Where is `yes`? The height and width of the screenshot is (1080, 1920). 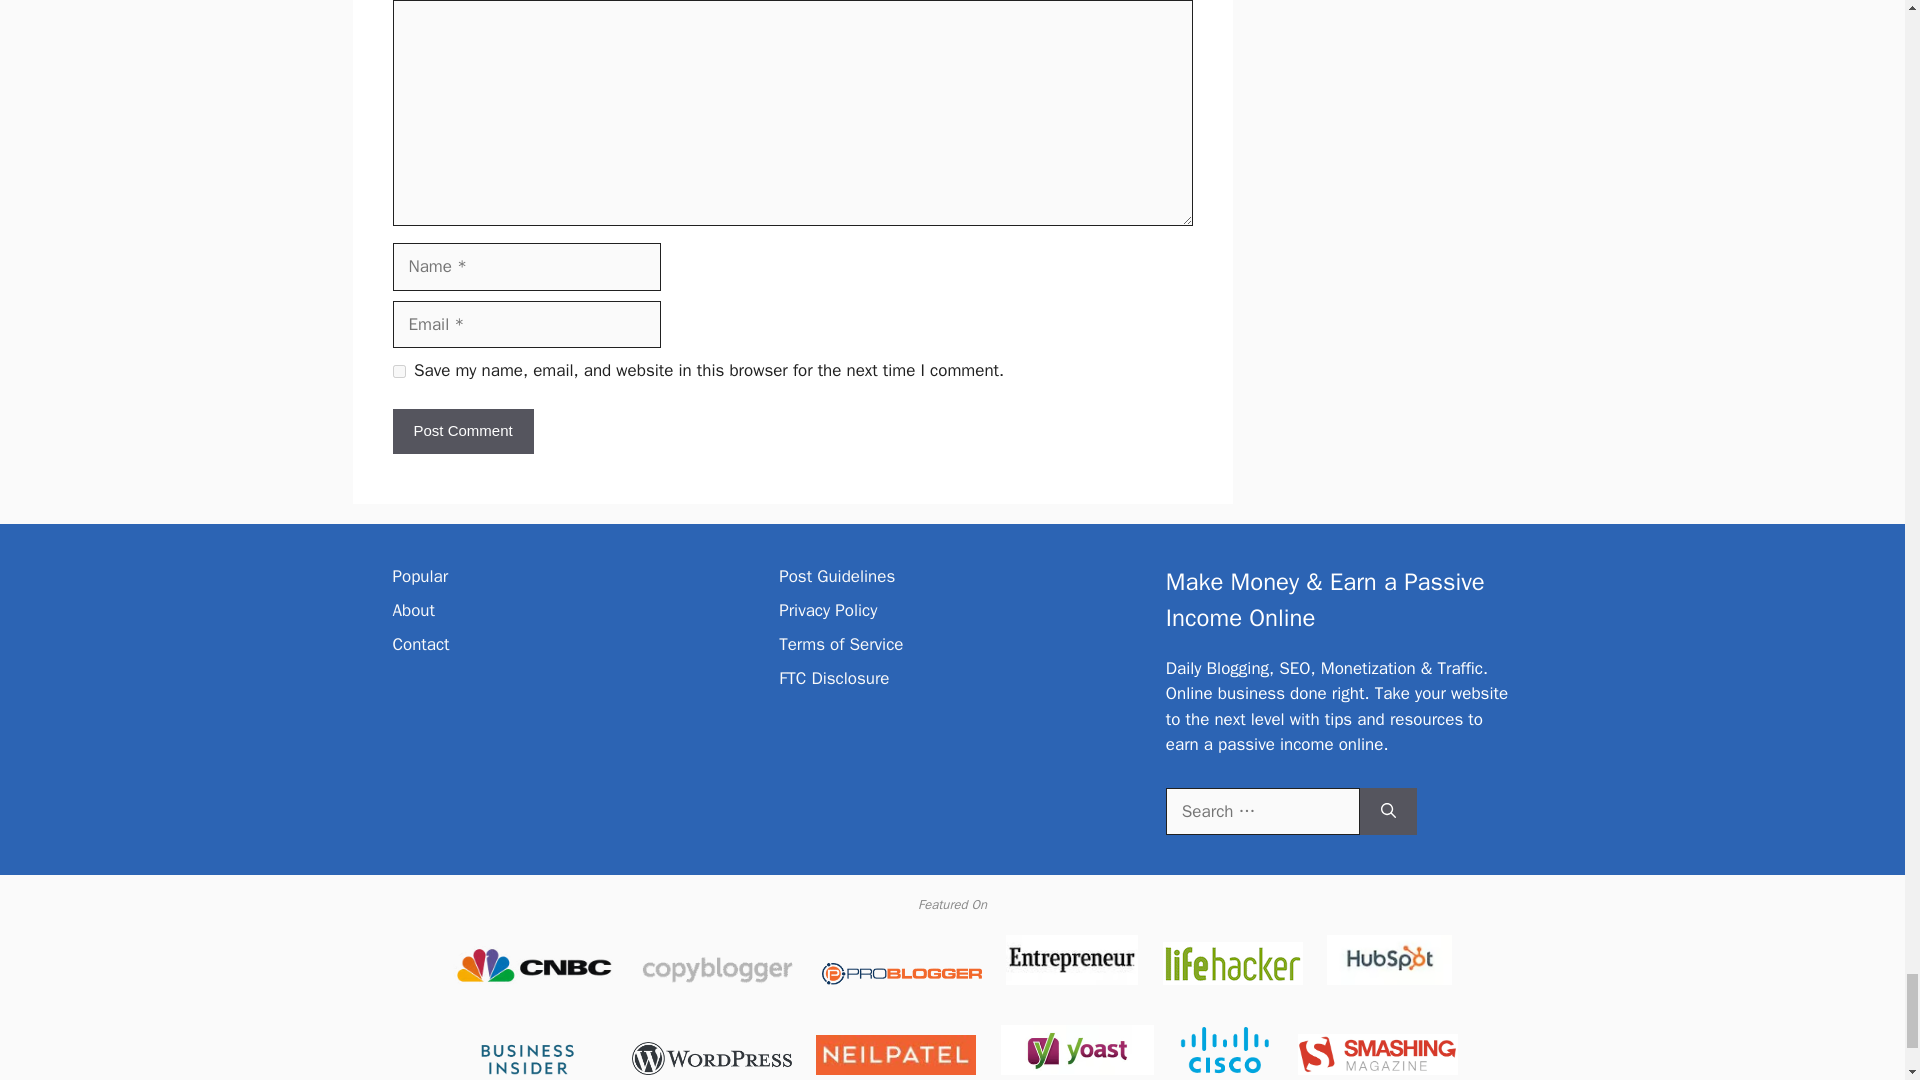 yes is located at coordinates (398, 372).